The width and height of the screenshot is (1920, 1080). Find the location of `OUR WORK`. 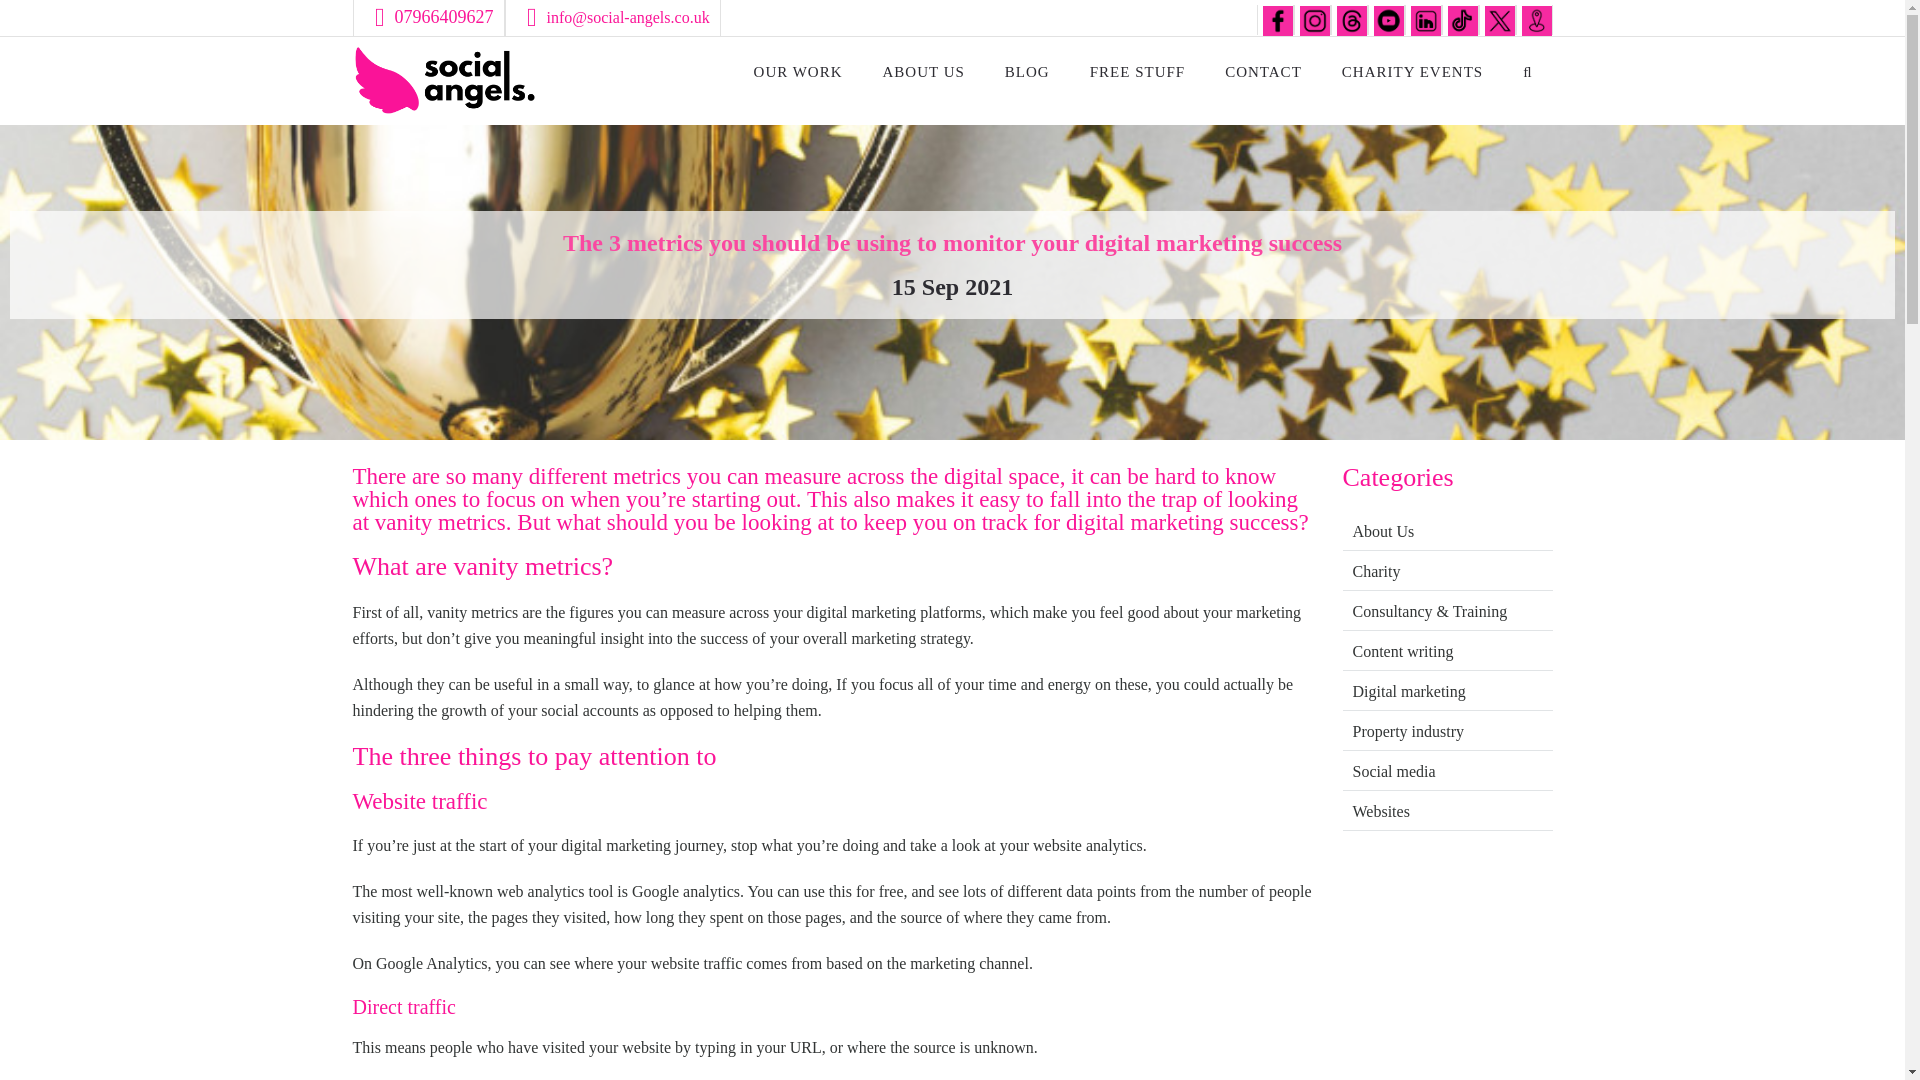

OUR WORK is located at coordinates (798, 74).